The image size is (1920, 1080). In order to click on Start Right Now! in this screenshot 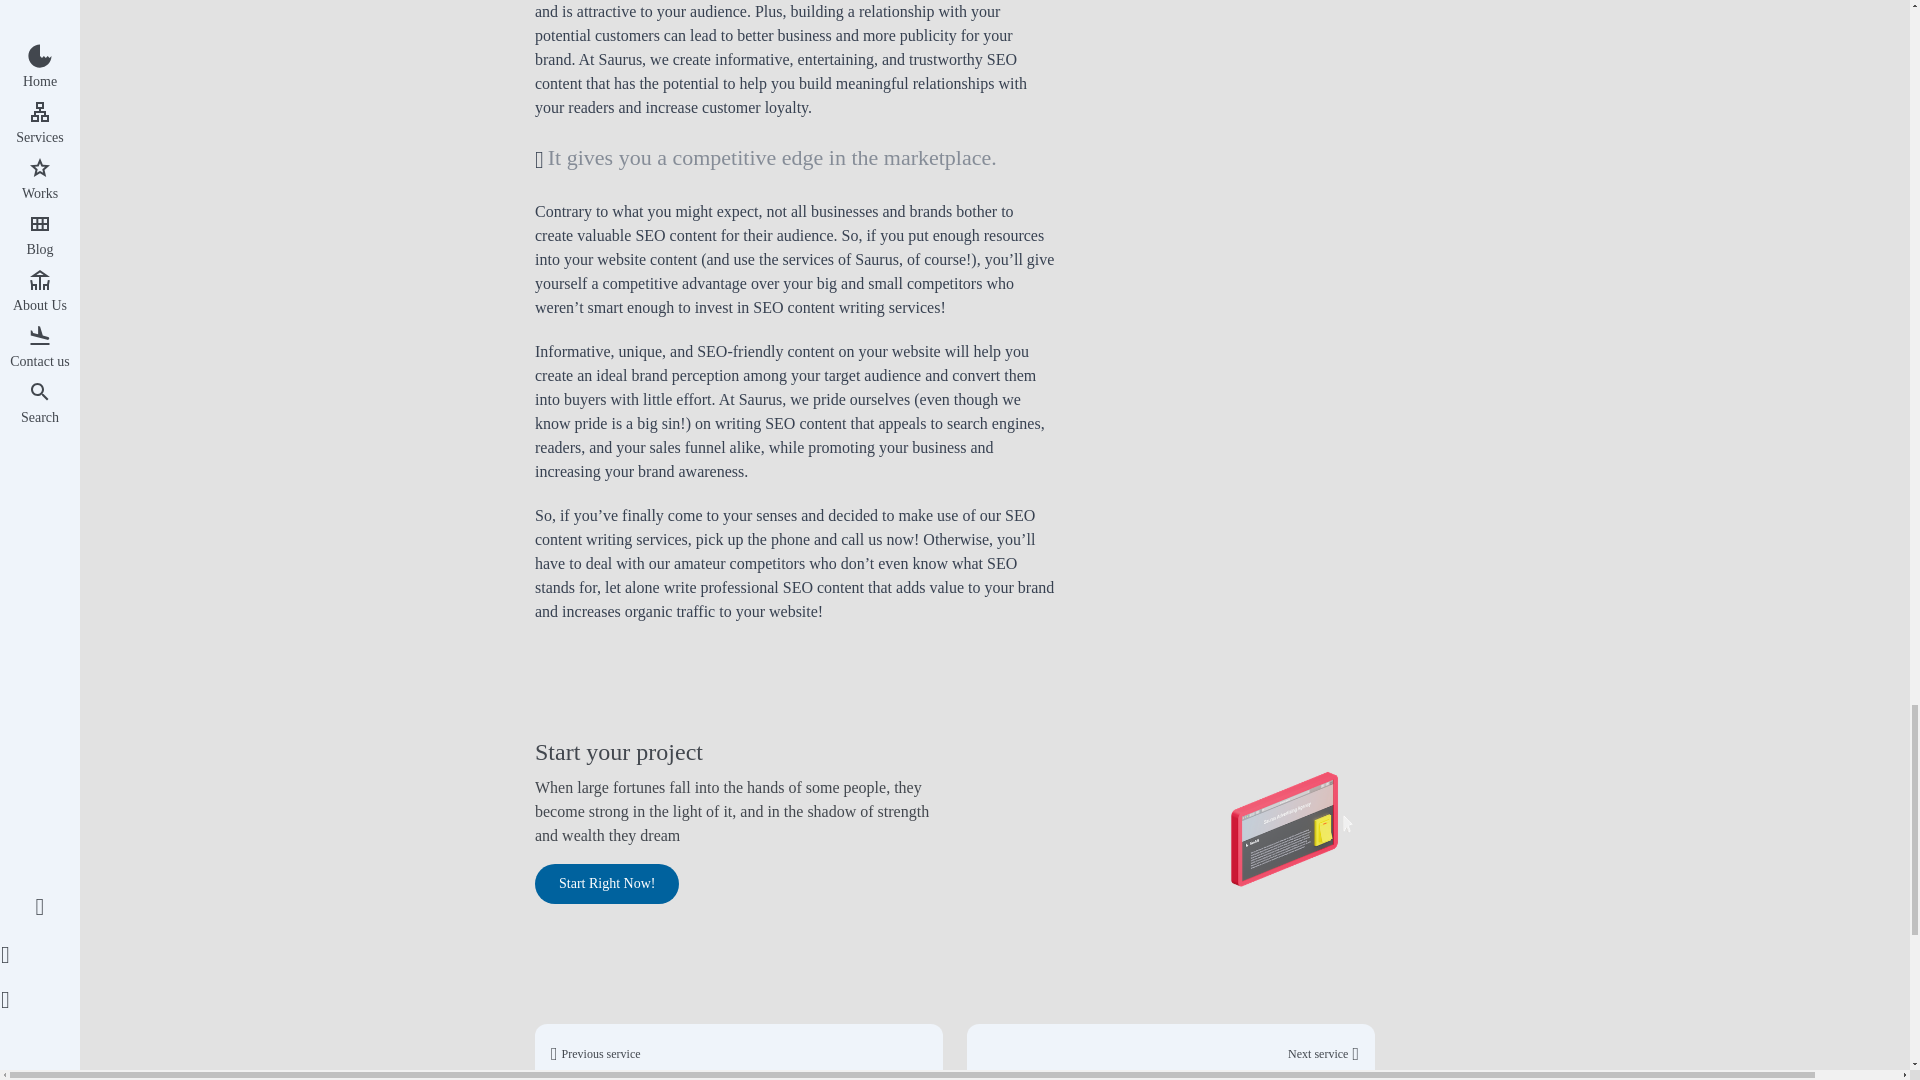, I will do `click(607, 884)`.